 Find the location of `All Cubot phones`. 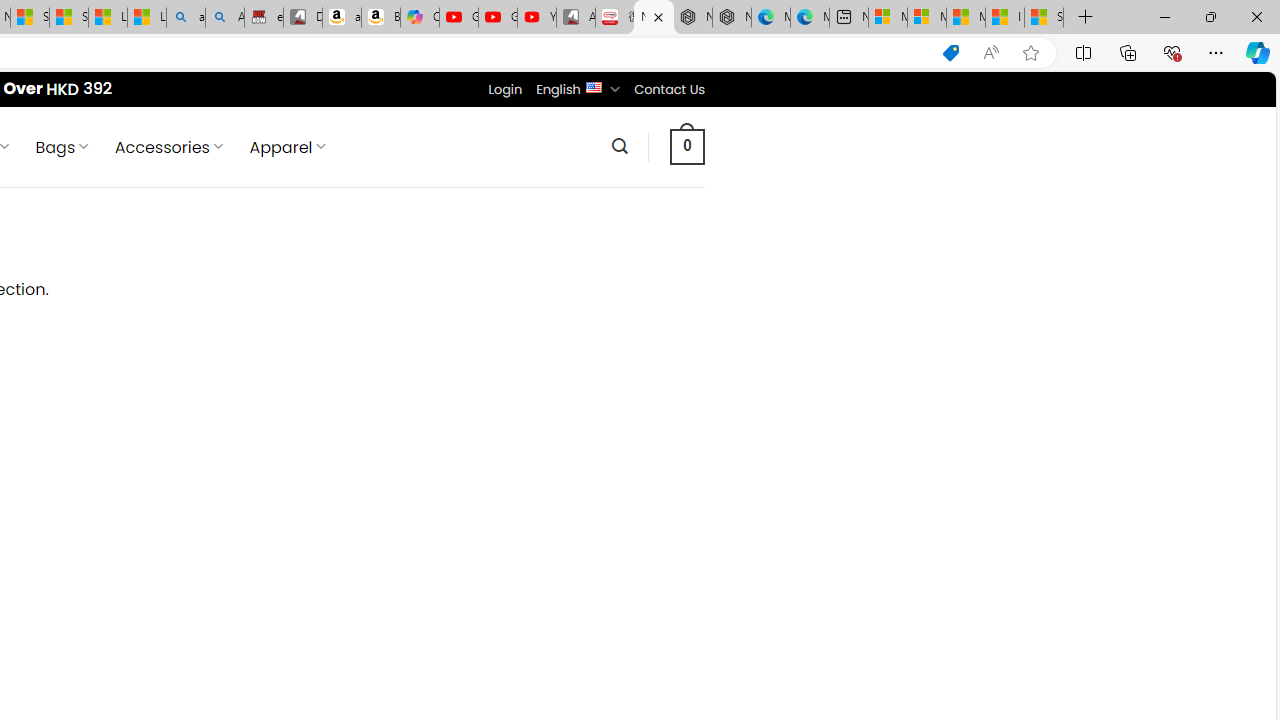

All Cubot phones is located at coordinates (576, 18).